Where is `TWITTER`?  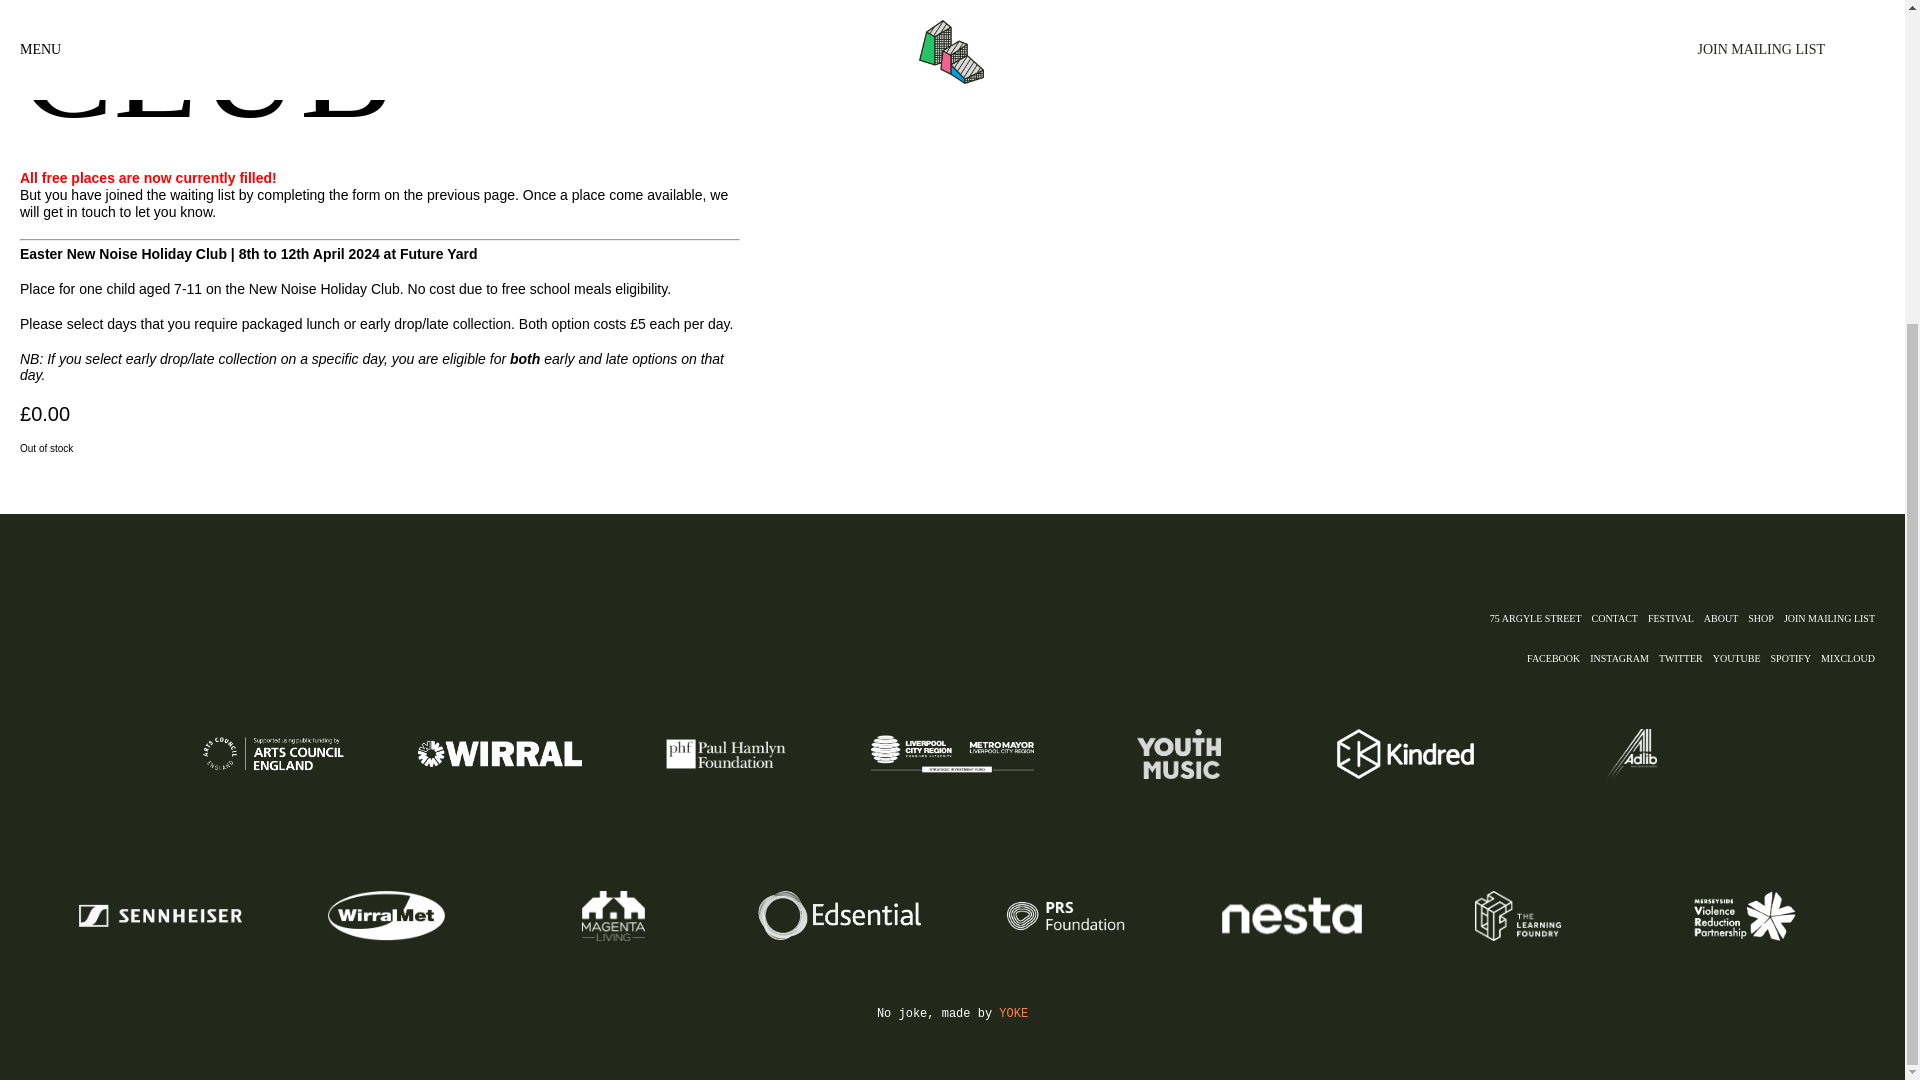
TWITTER is located at coordinates (1685, 659).